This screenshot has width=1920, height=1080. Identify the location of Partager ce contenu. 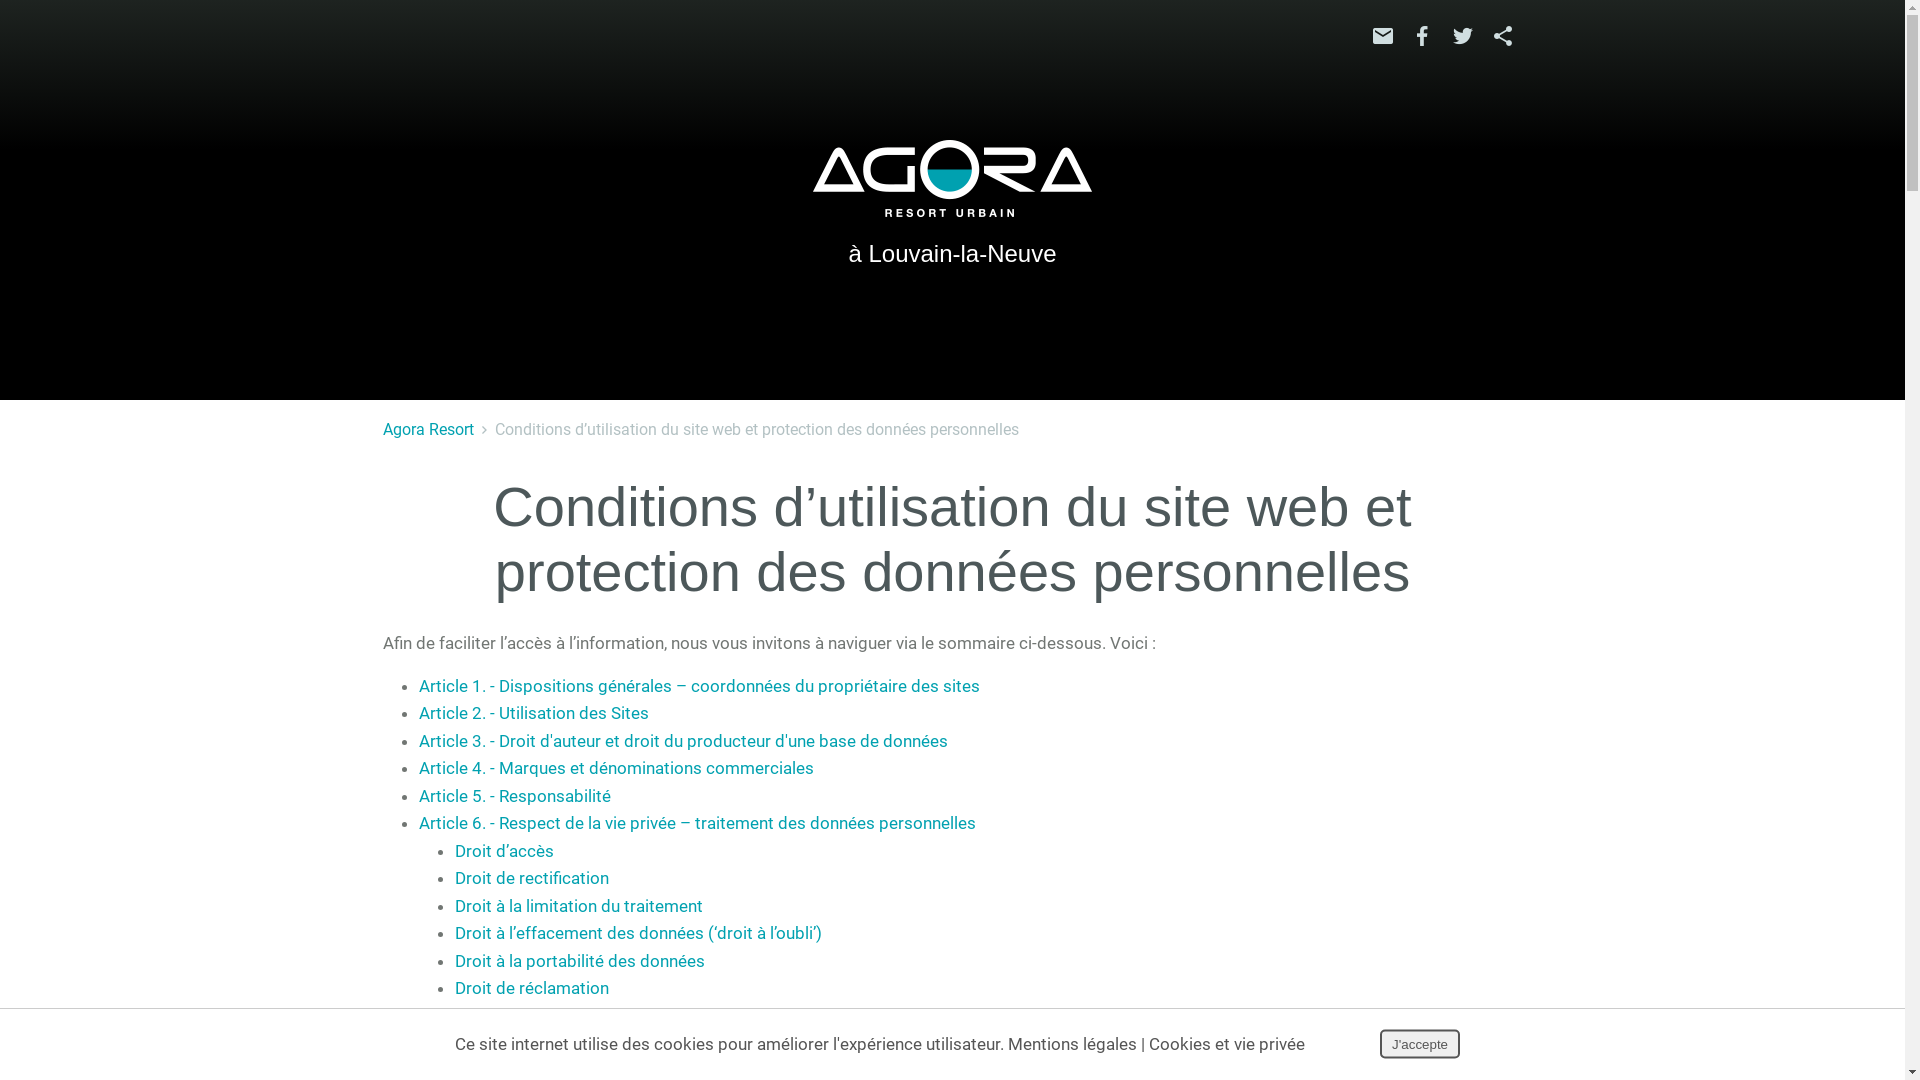
(1502, 36).